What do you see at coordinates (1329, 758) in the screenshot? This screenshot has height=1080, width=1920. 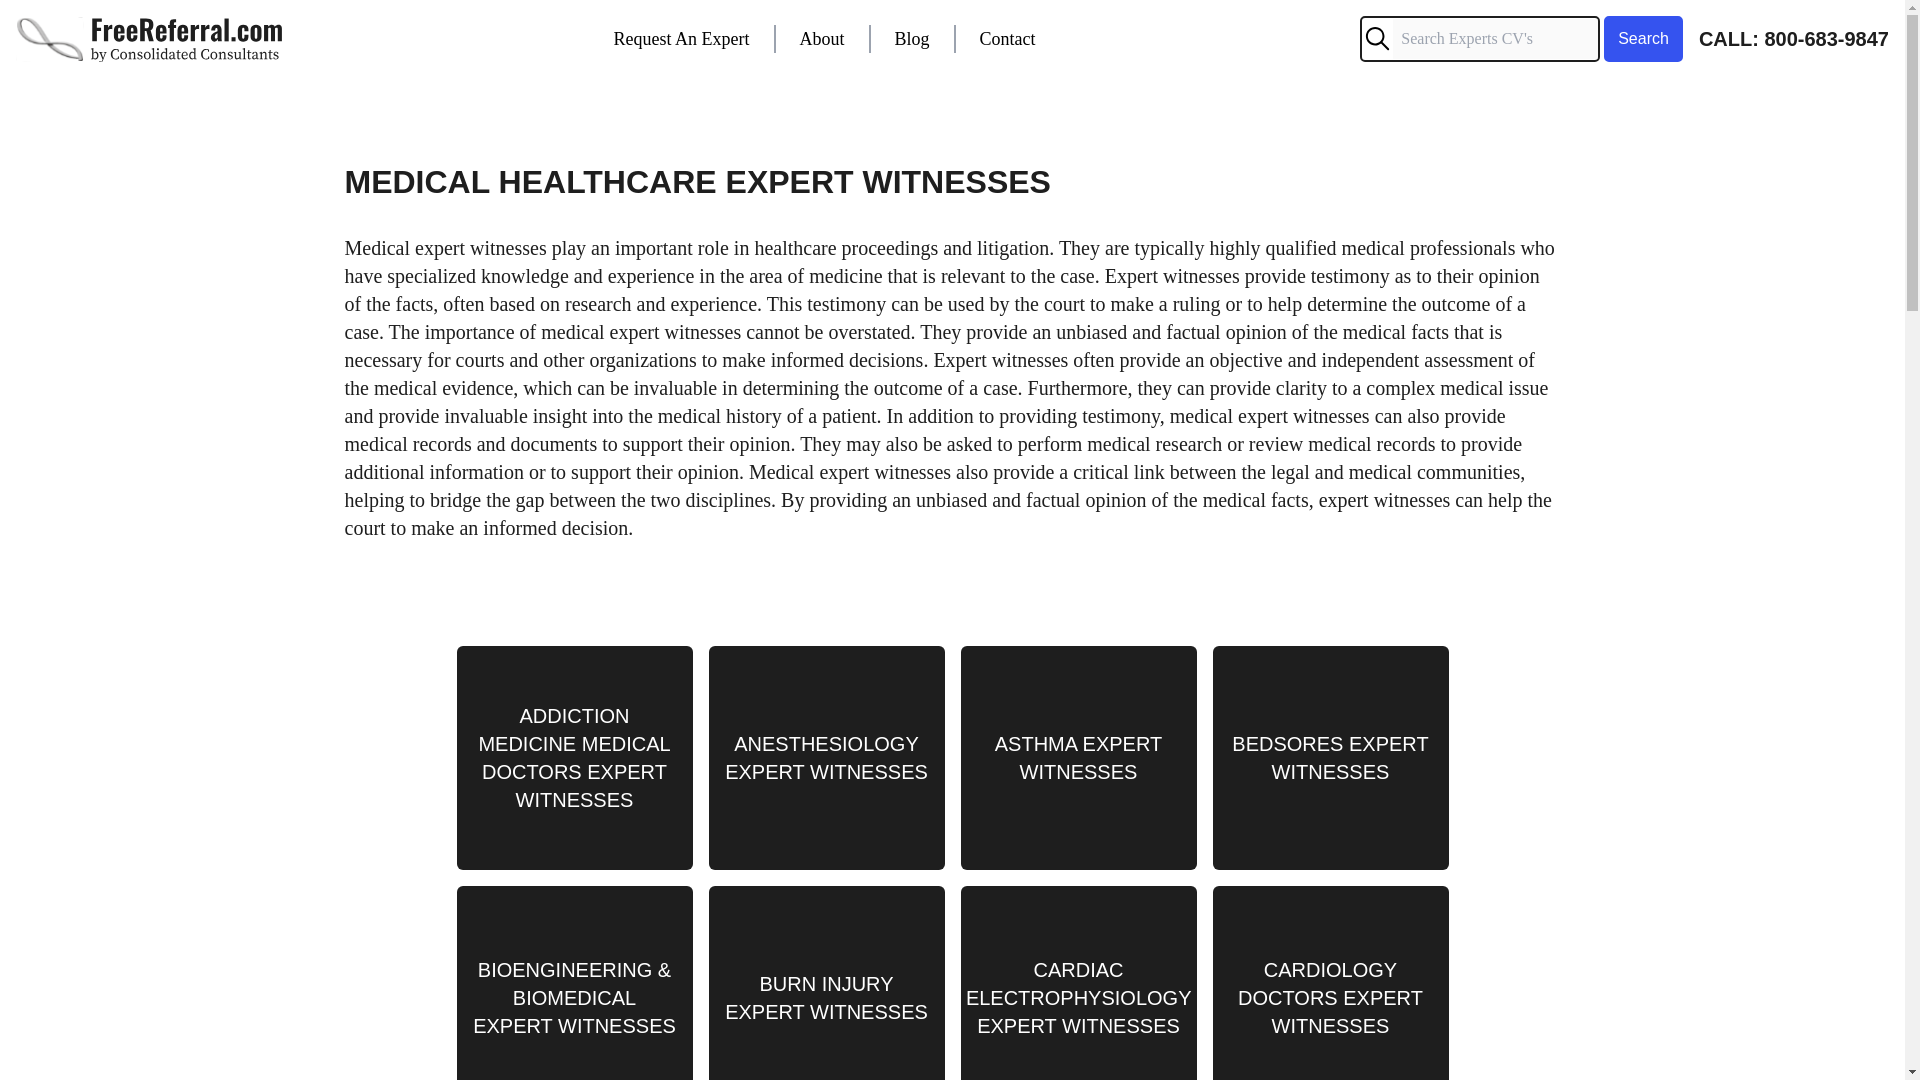 I see `BEDSORES EXPERT WITNESSES` at bounding box center [1329, 758].